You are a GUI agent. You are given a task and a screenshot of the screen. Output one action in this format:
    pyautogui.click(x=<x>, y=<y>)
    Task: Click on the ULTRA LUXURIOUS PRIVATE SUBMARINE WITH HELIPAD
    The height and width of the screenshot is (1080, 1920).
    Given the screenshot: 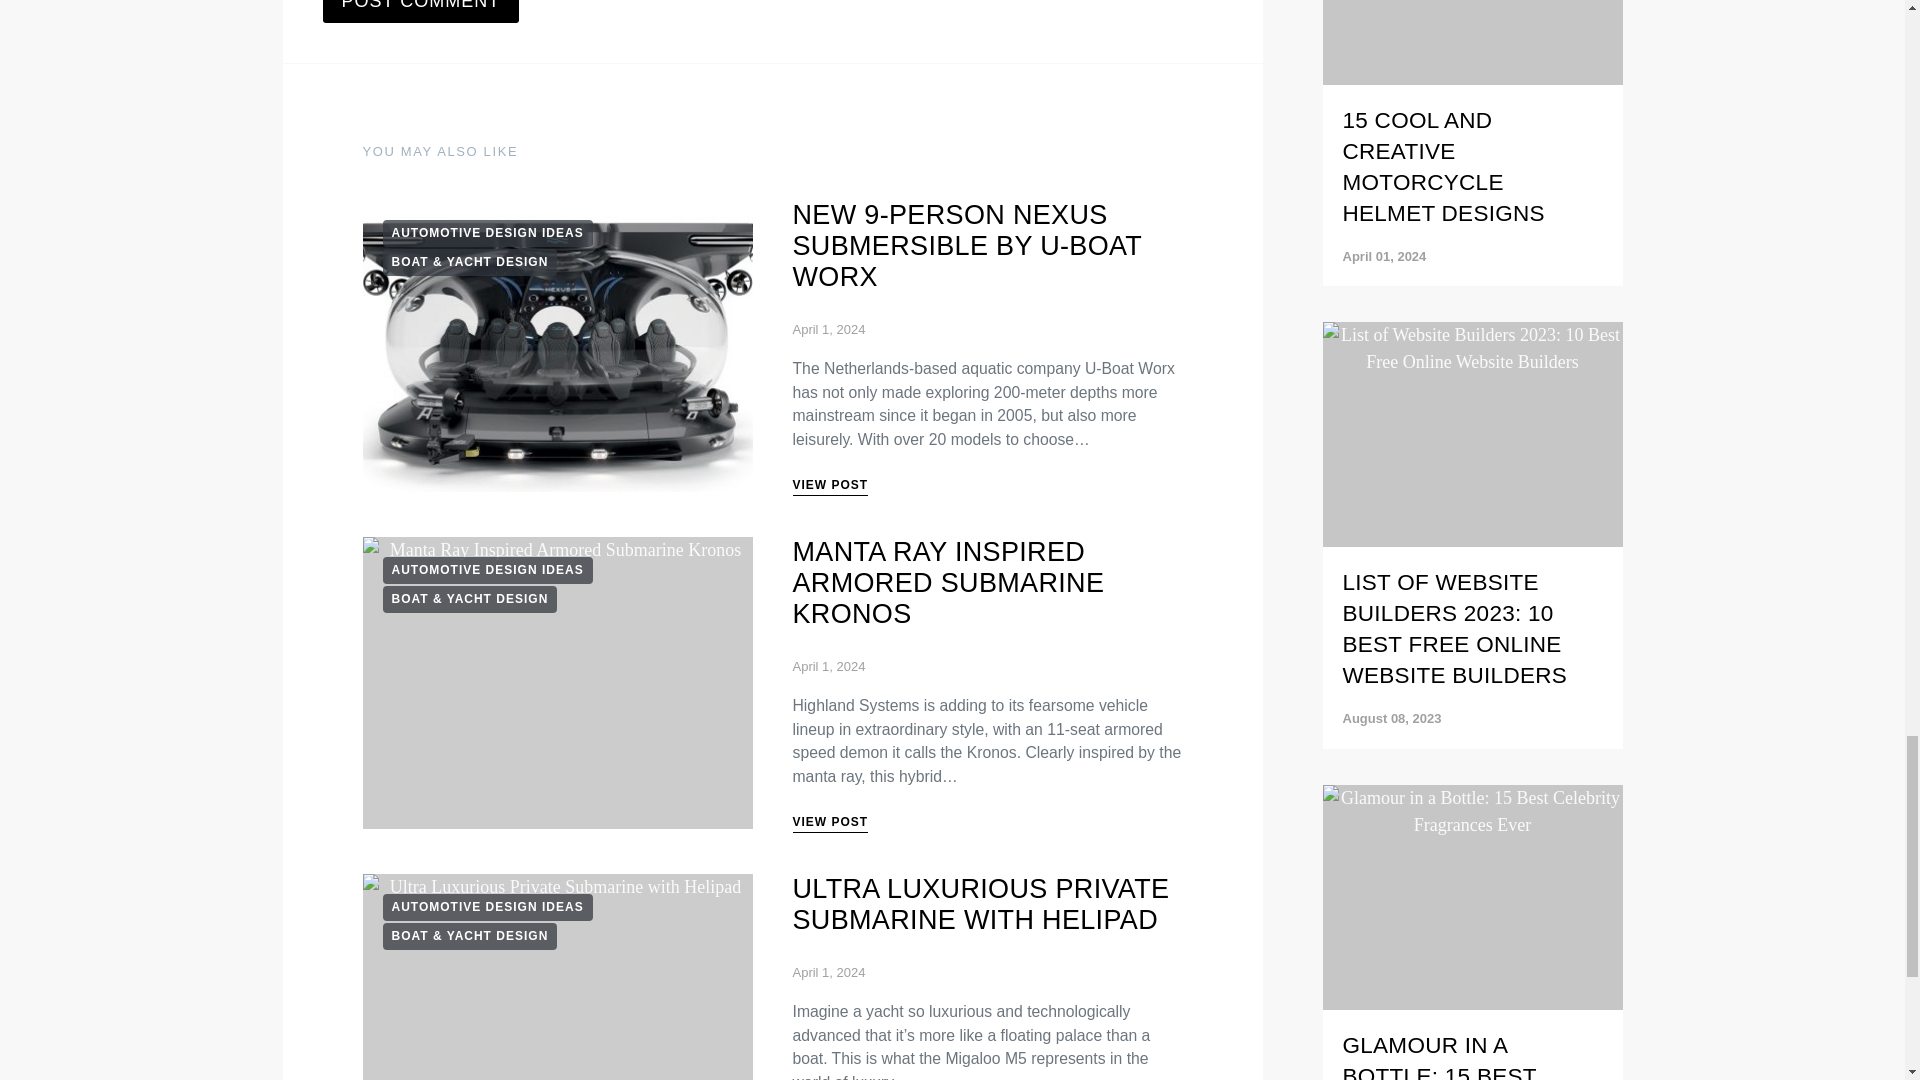 What is the action you would take?
    pyautogui.click(x=980, y=904)
    